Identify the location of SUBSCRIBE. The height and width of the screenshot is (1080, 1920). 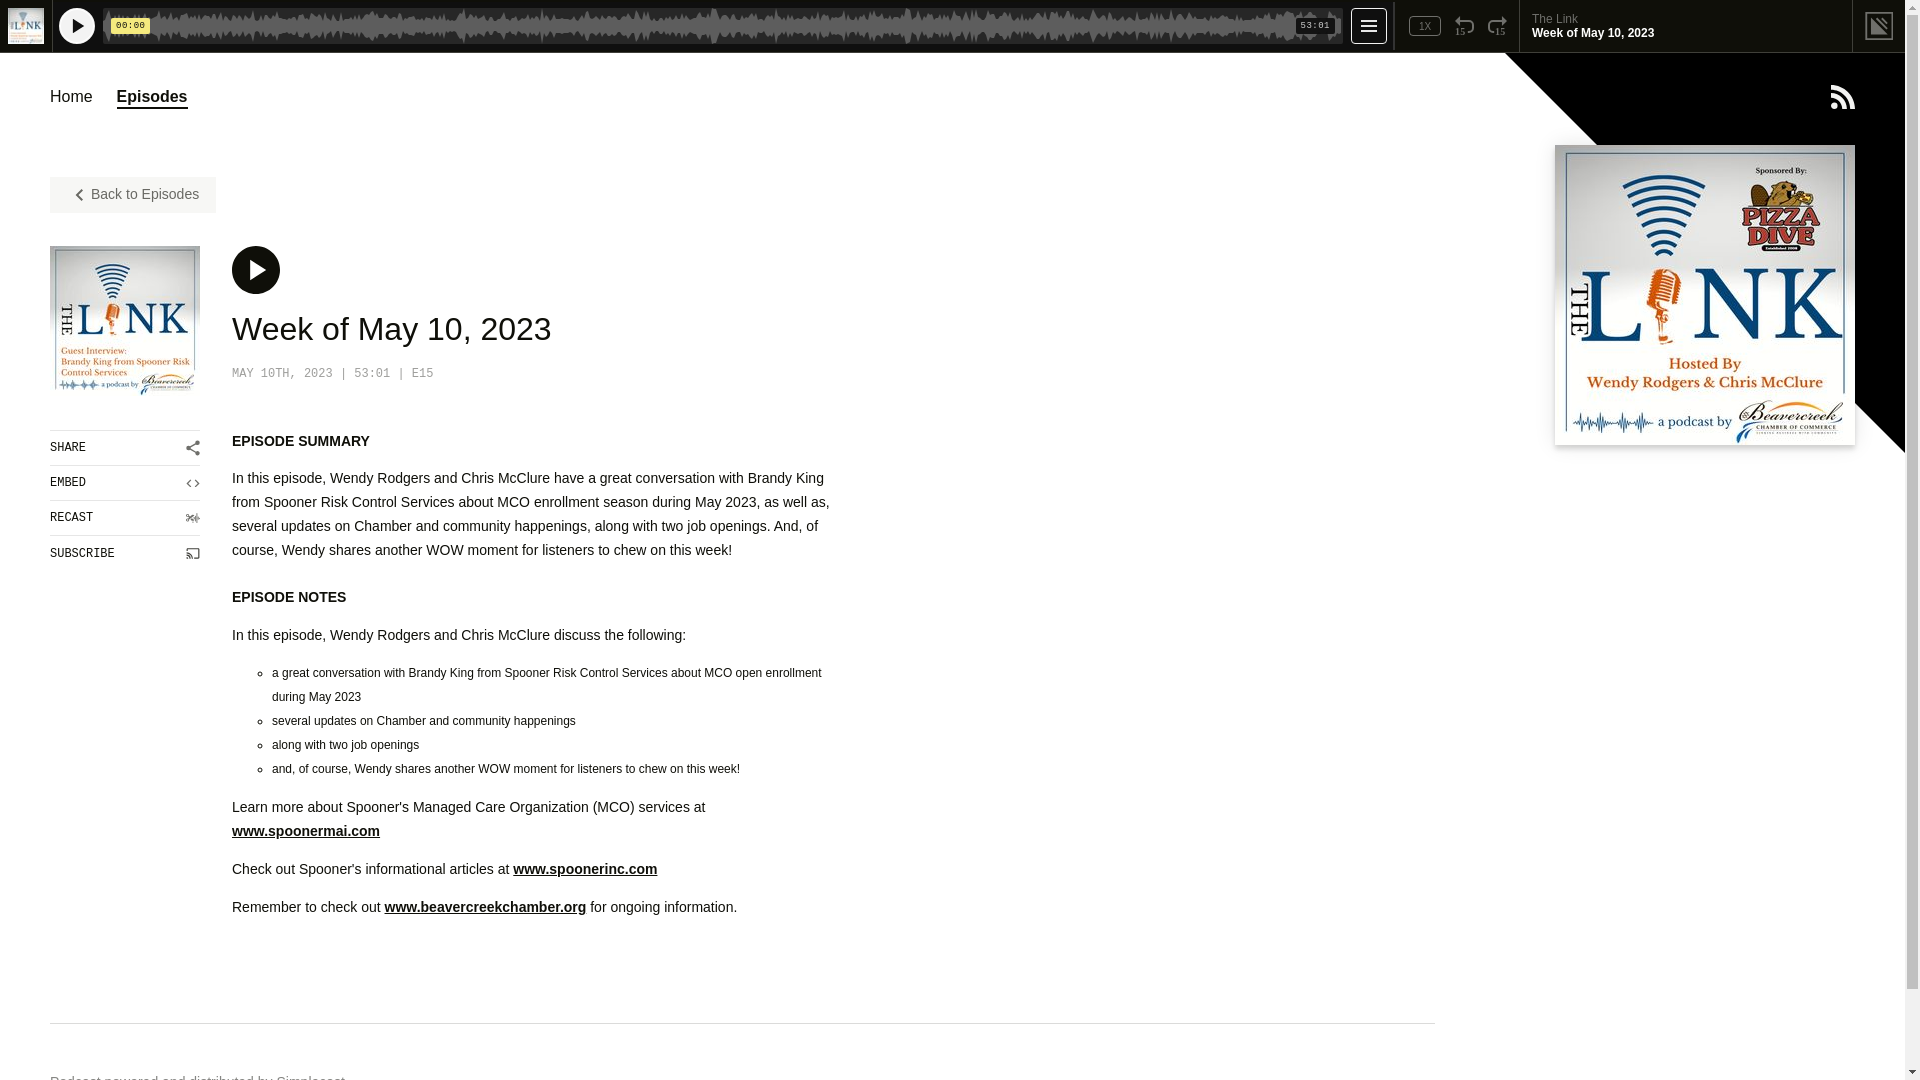
(124, 553).